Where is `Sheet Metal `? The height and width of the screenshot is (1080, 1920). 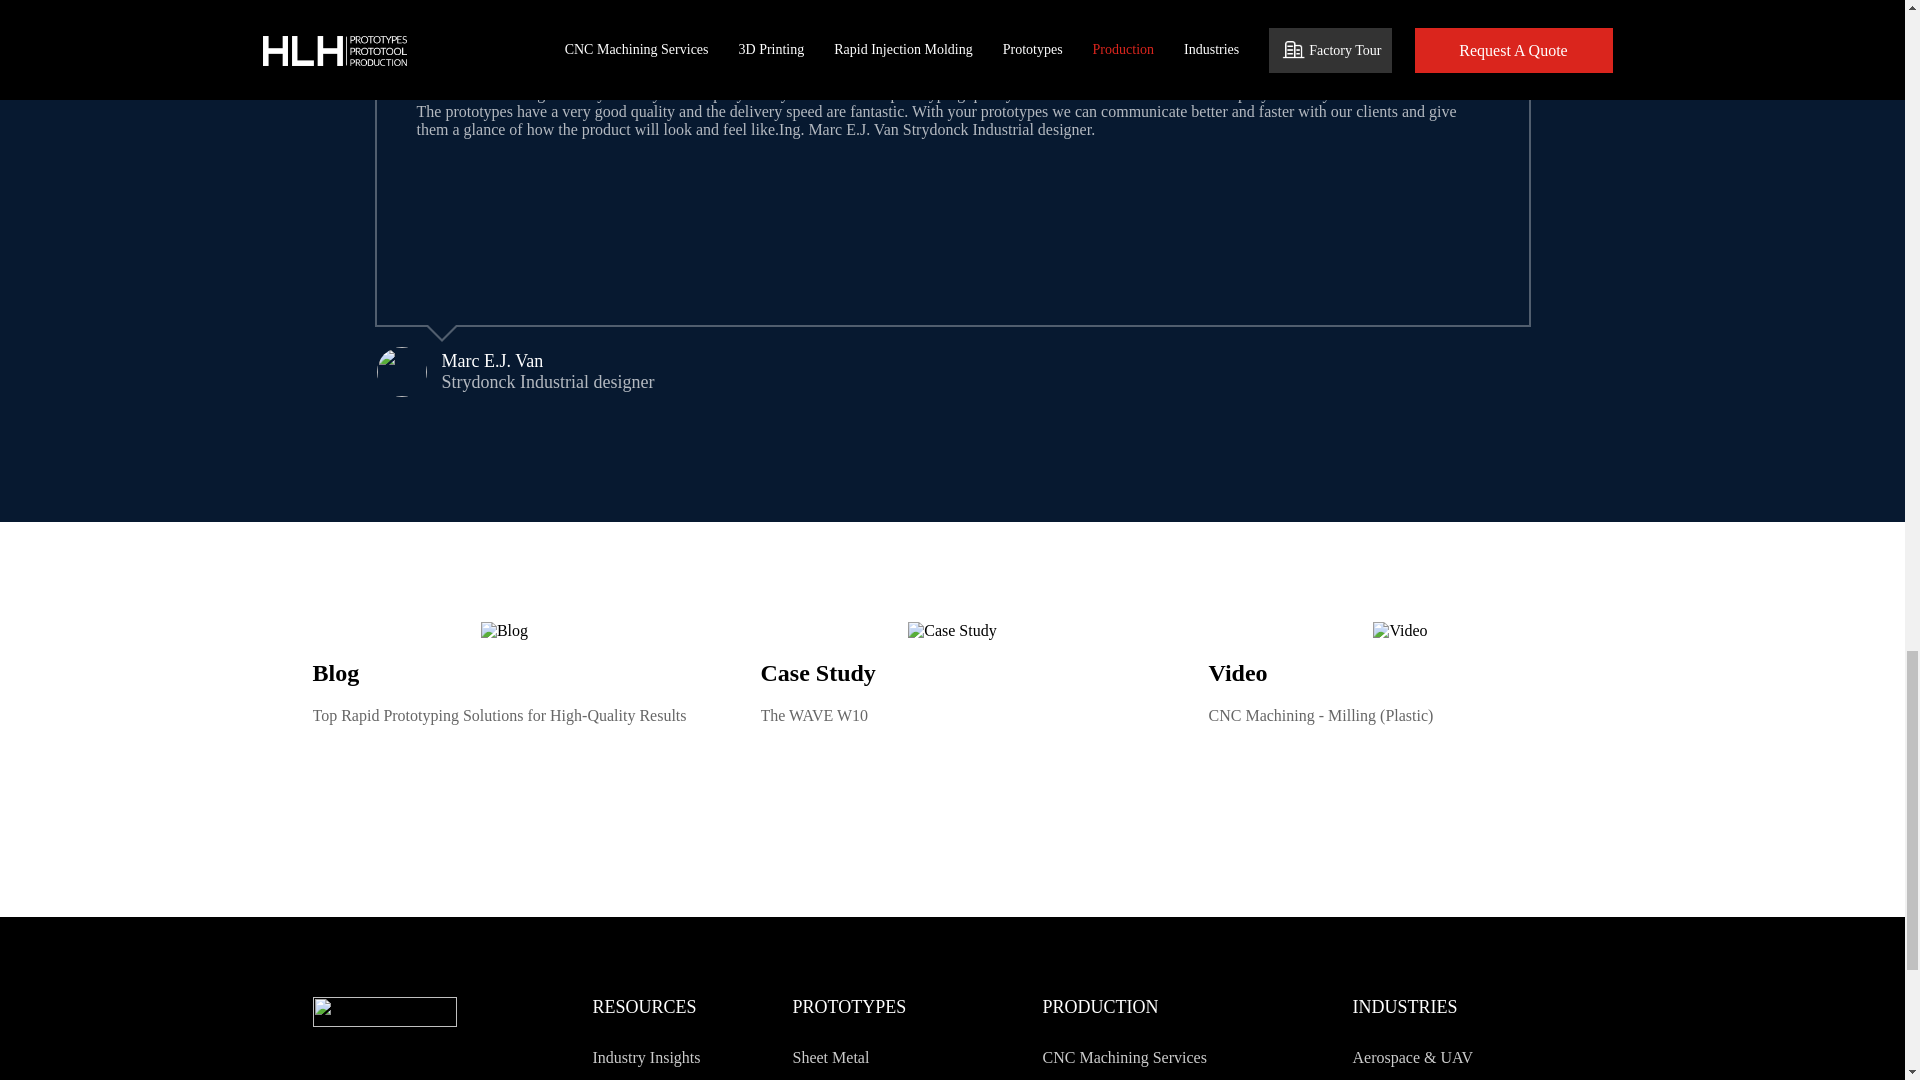 Sheet Metal  is located at coordinates (916, 1058).